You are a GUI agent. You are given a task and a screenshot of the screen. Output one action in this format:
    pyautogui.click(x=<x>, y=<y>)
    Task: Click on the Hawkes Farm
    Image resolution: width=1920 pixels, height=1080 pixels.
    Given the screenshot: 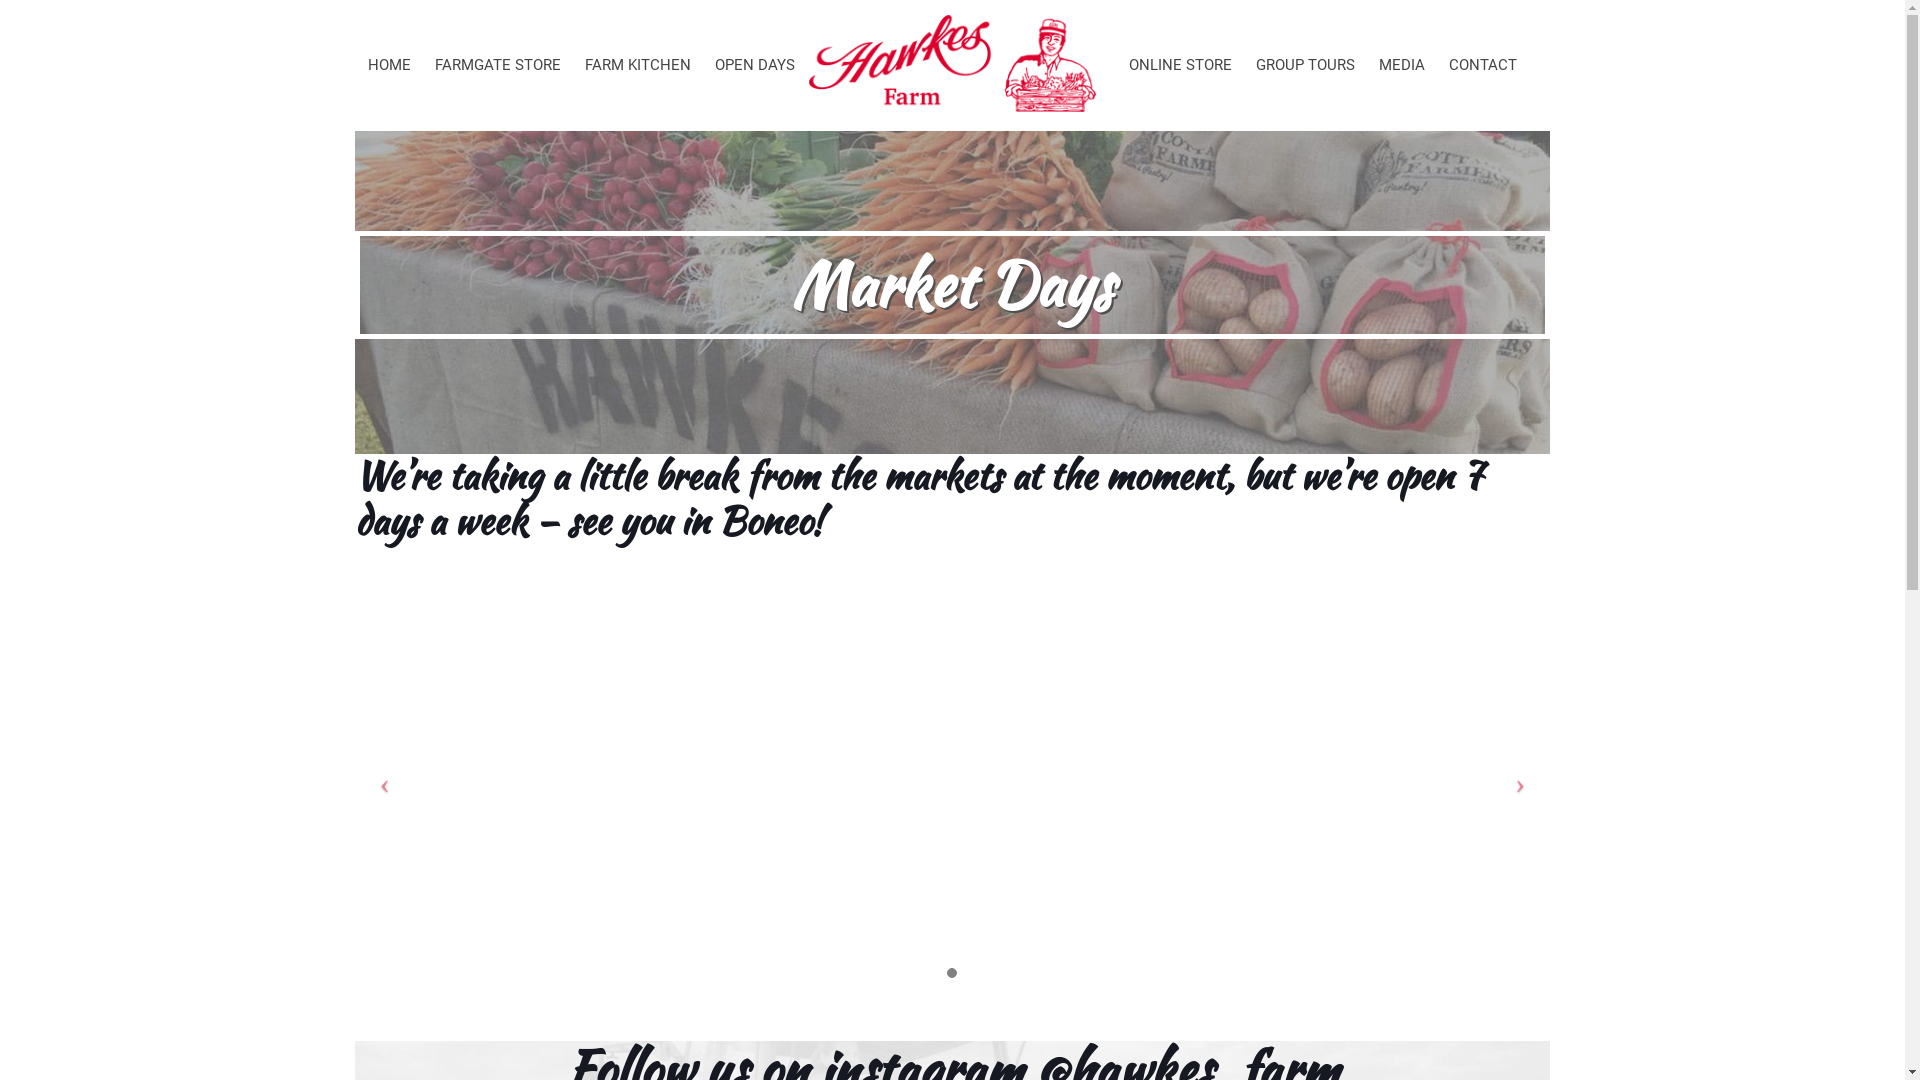 What is the action you would take?
    pyautogui.click(x=952, y=45)
    